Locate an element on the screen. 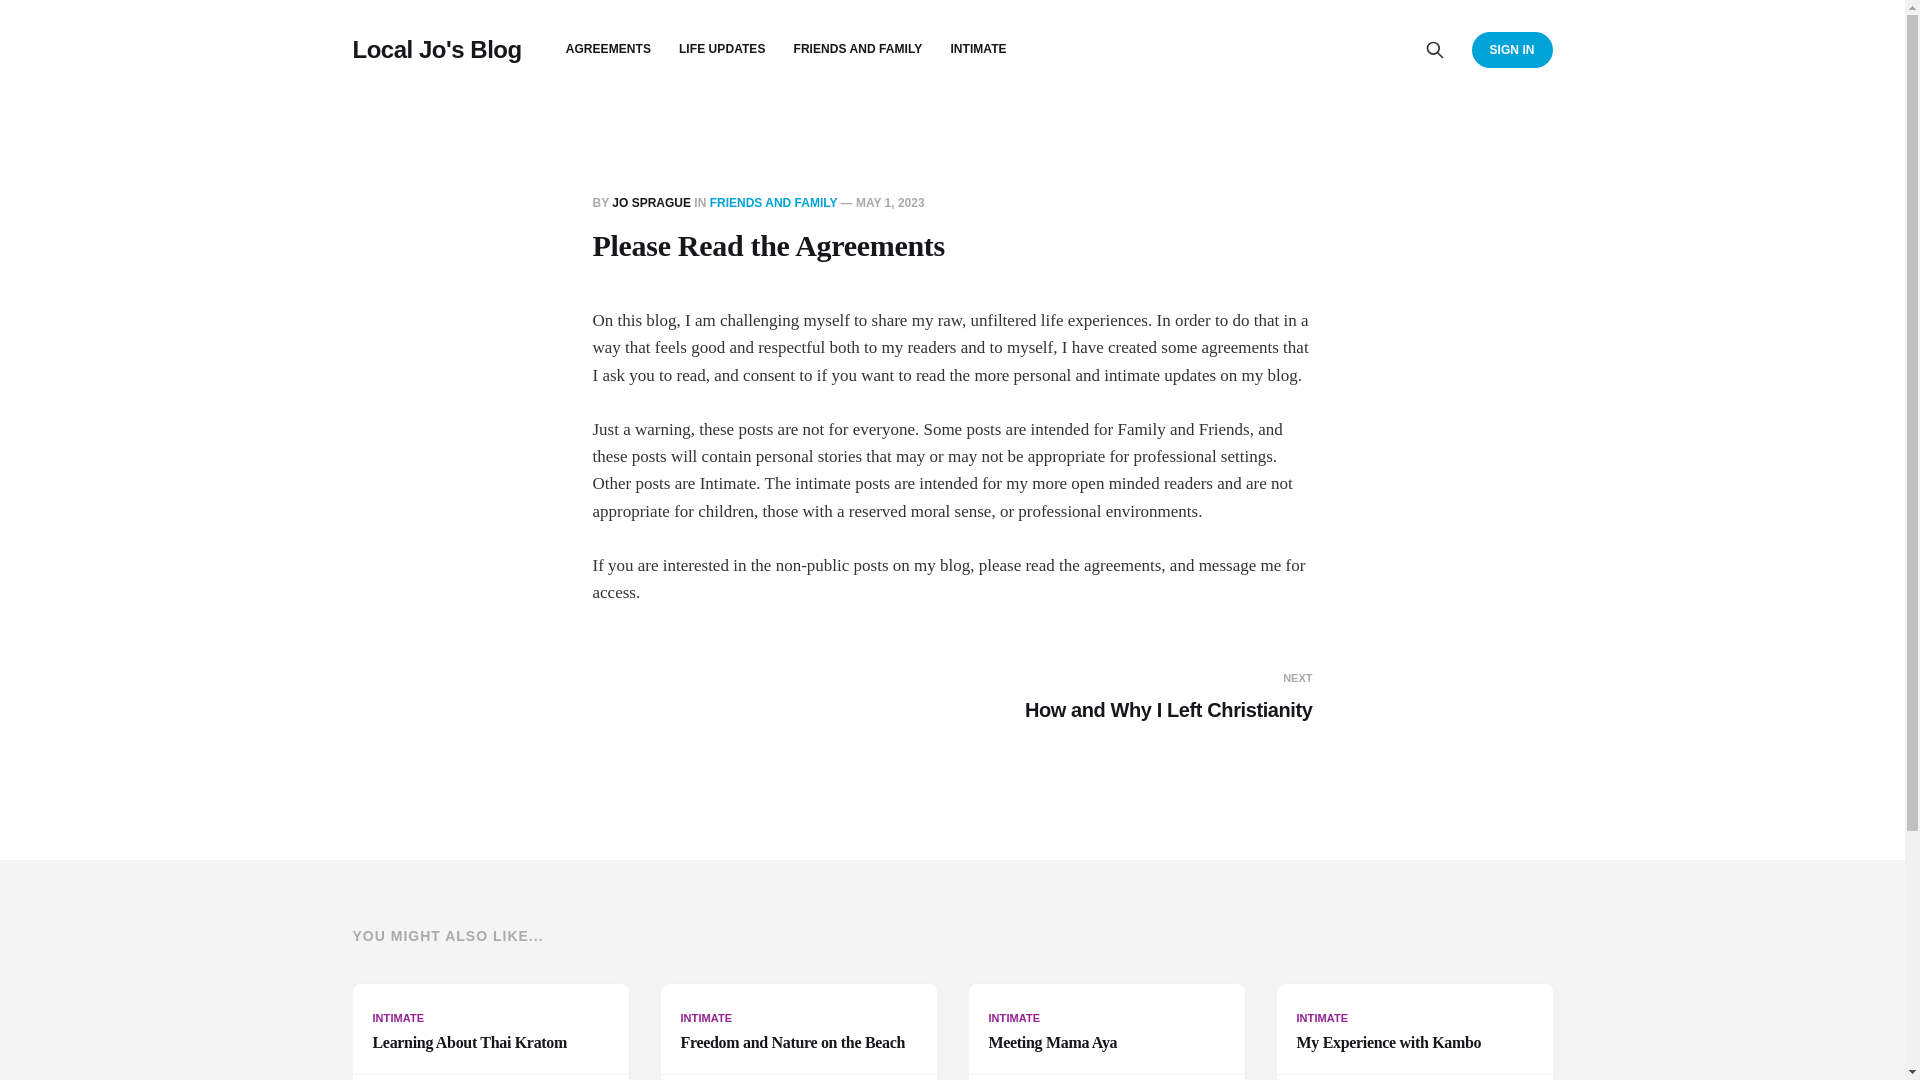 This screenshot has width=1920, height=1080. JO SPRAGUE is located at coordinates (652, 202).